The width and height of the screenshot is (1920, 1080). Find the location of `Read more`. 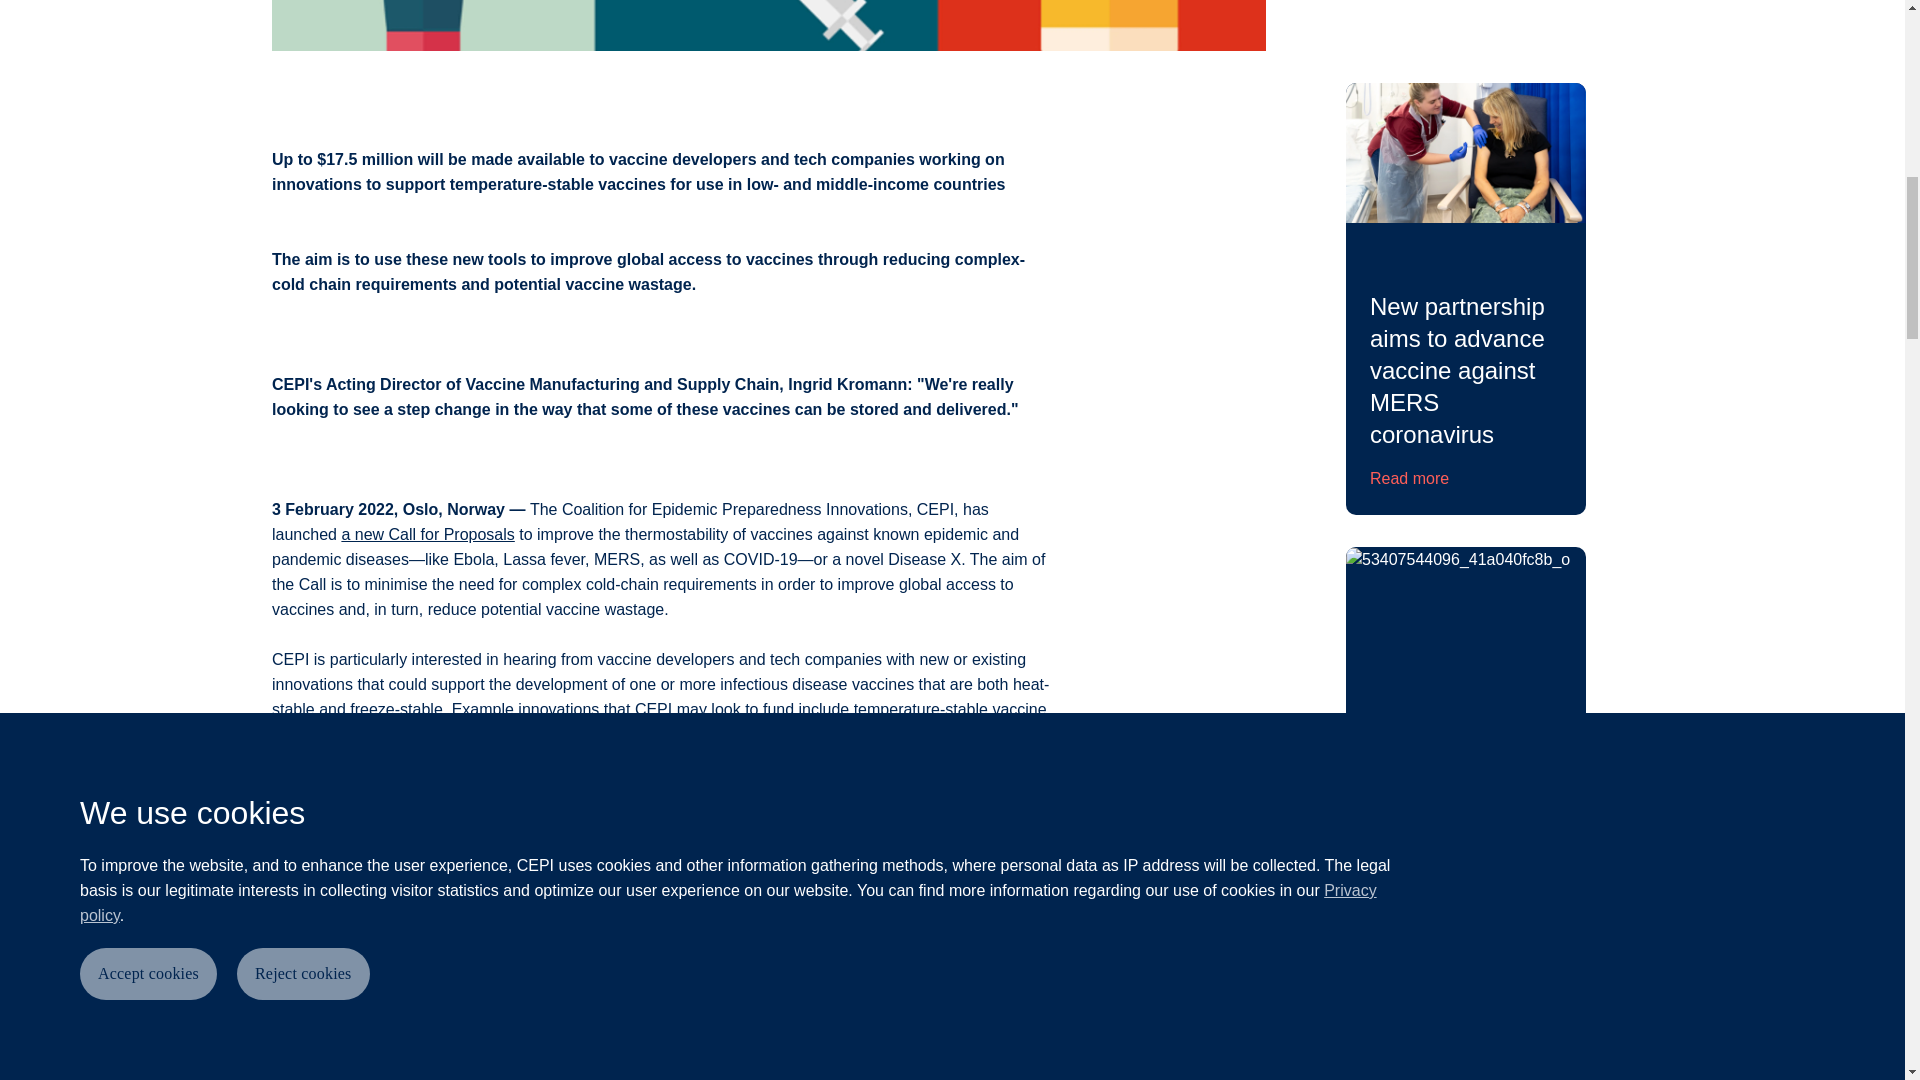

Read more is located at coordinates (1410, 478).